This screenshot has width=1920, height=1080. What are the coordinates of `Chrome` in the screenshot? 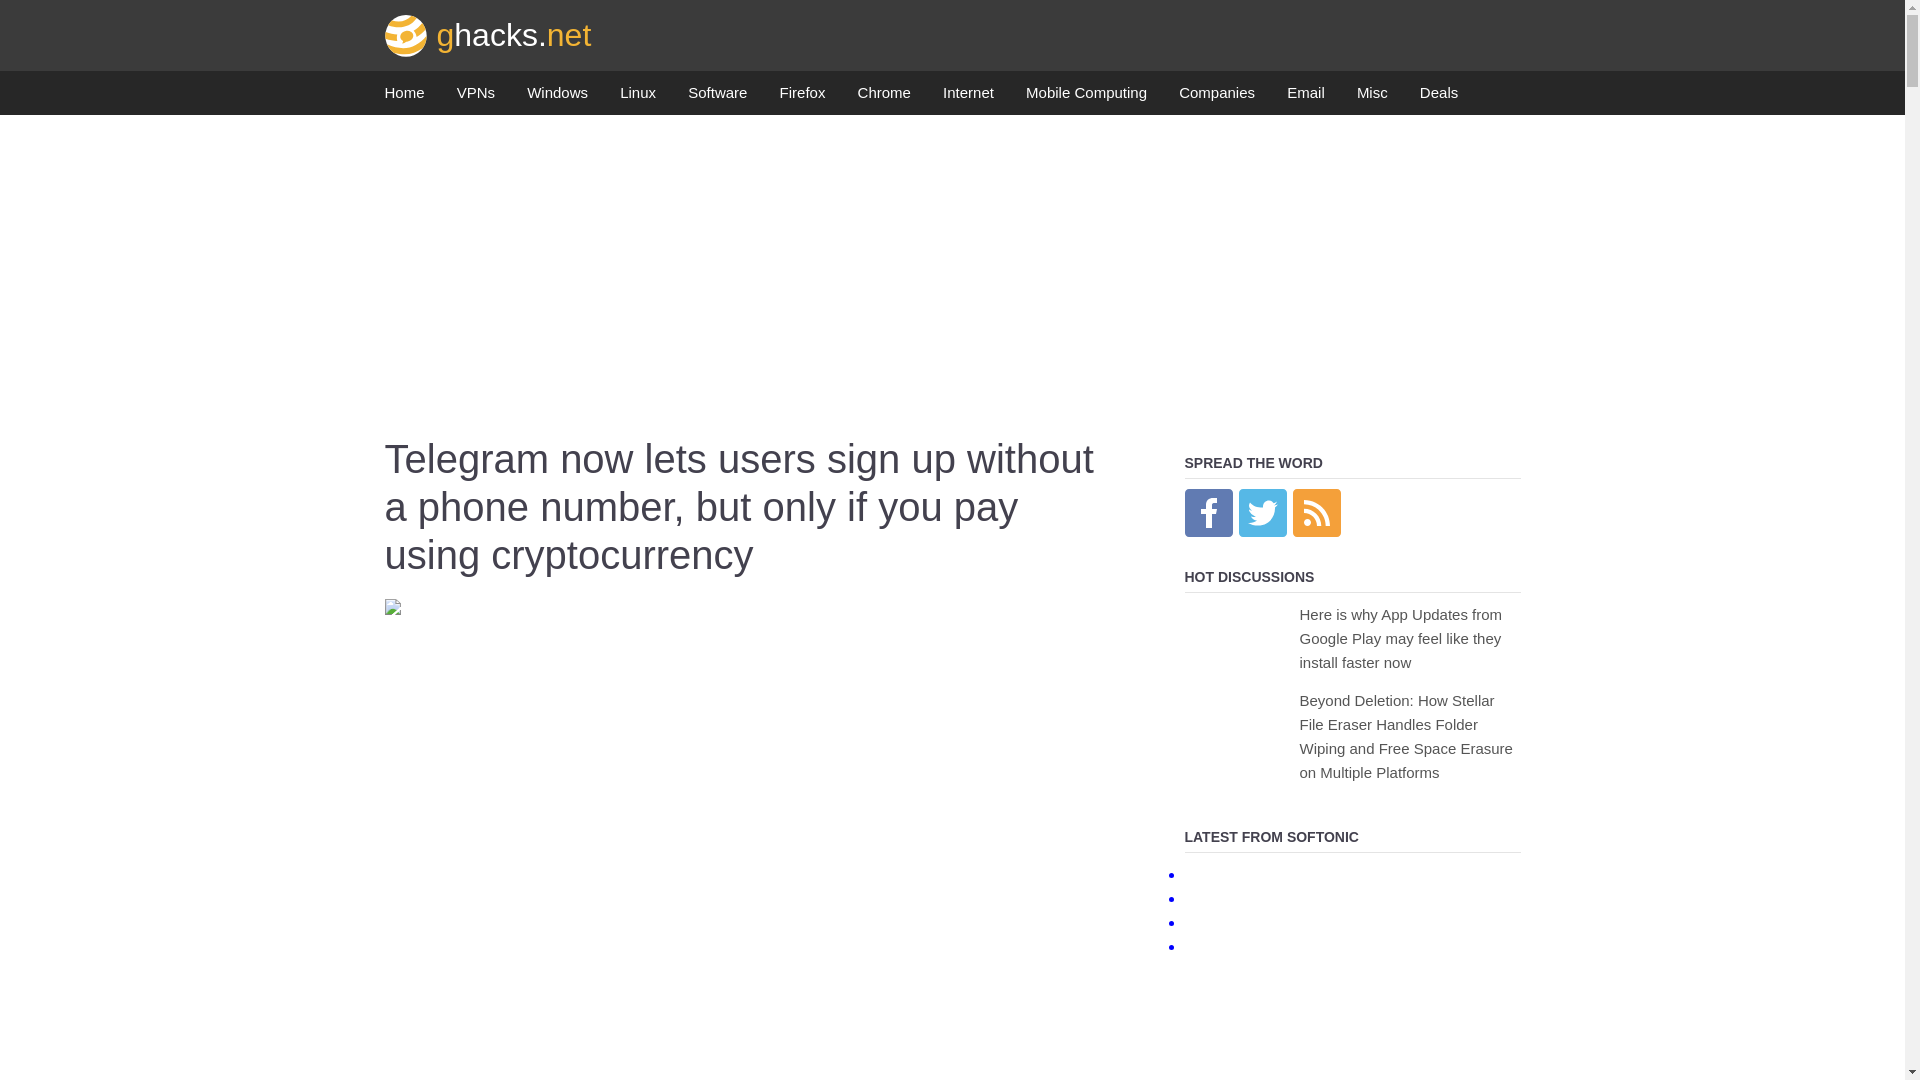 It's located at (884, 98).